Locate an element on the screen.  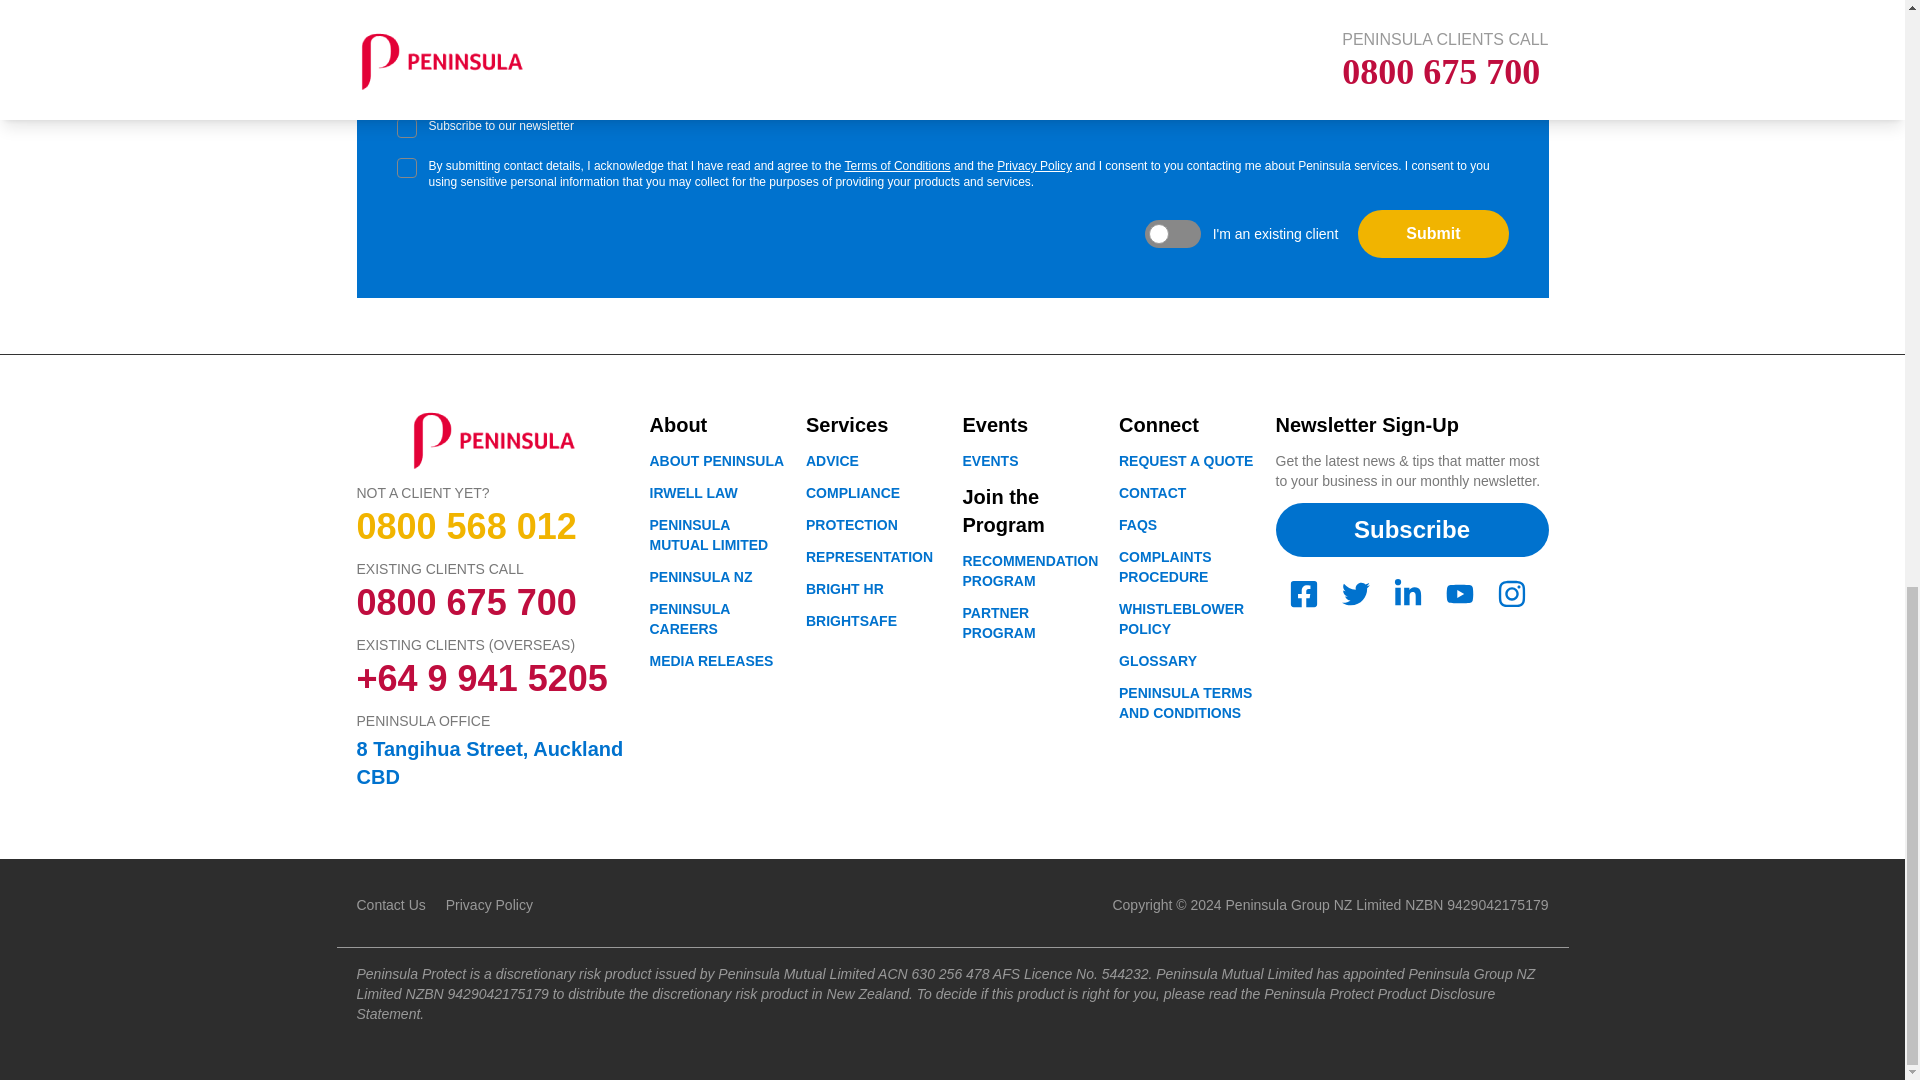
Irwell Law is located at coordinates (694, 492).